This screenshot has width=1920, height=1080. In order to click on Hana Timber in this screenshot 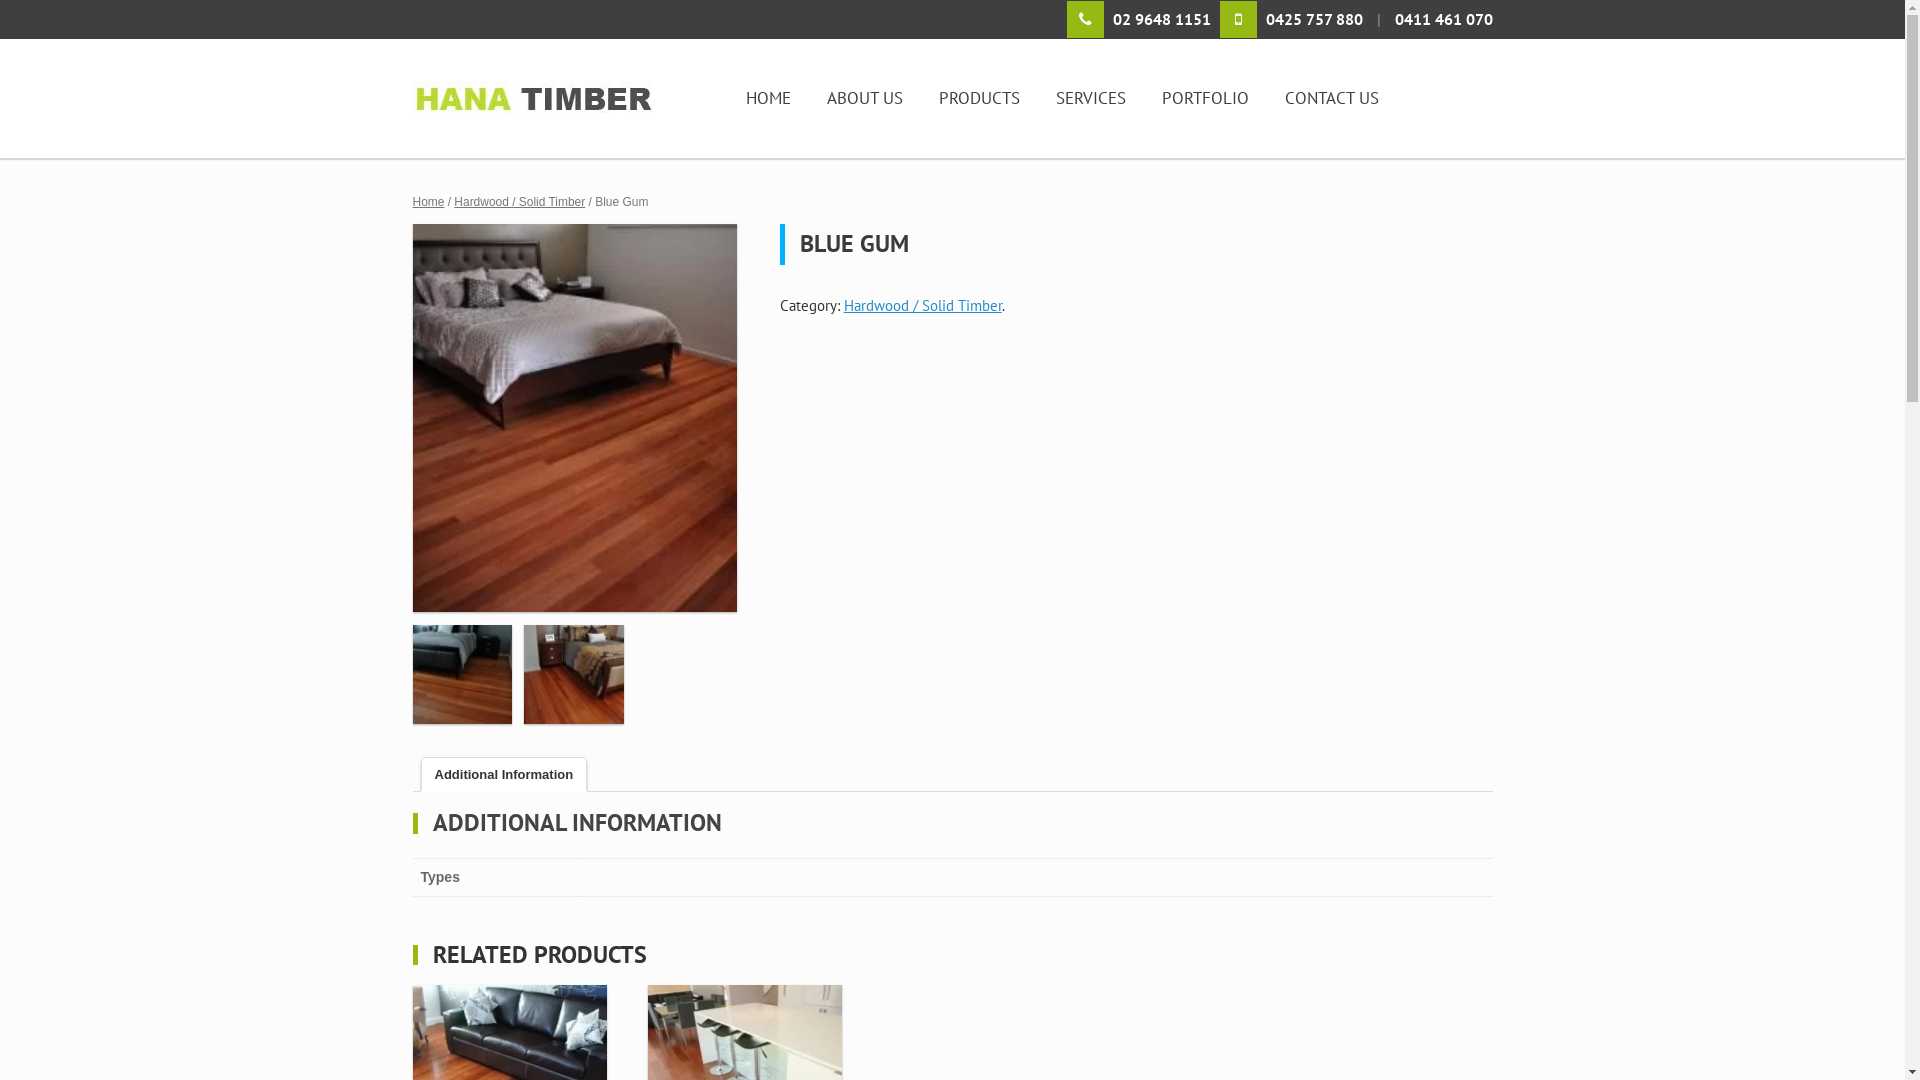, I will do `click(562, 97)`.